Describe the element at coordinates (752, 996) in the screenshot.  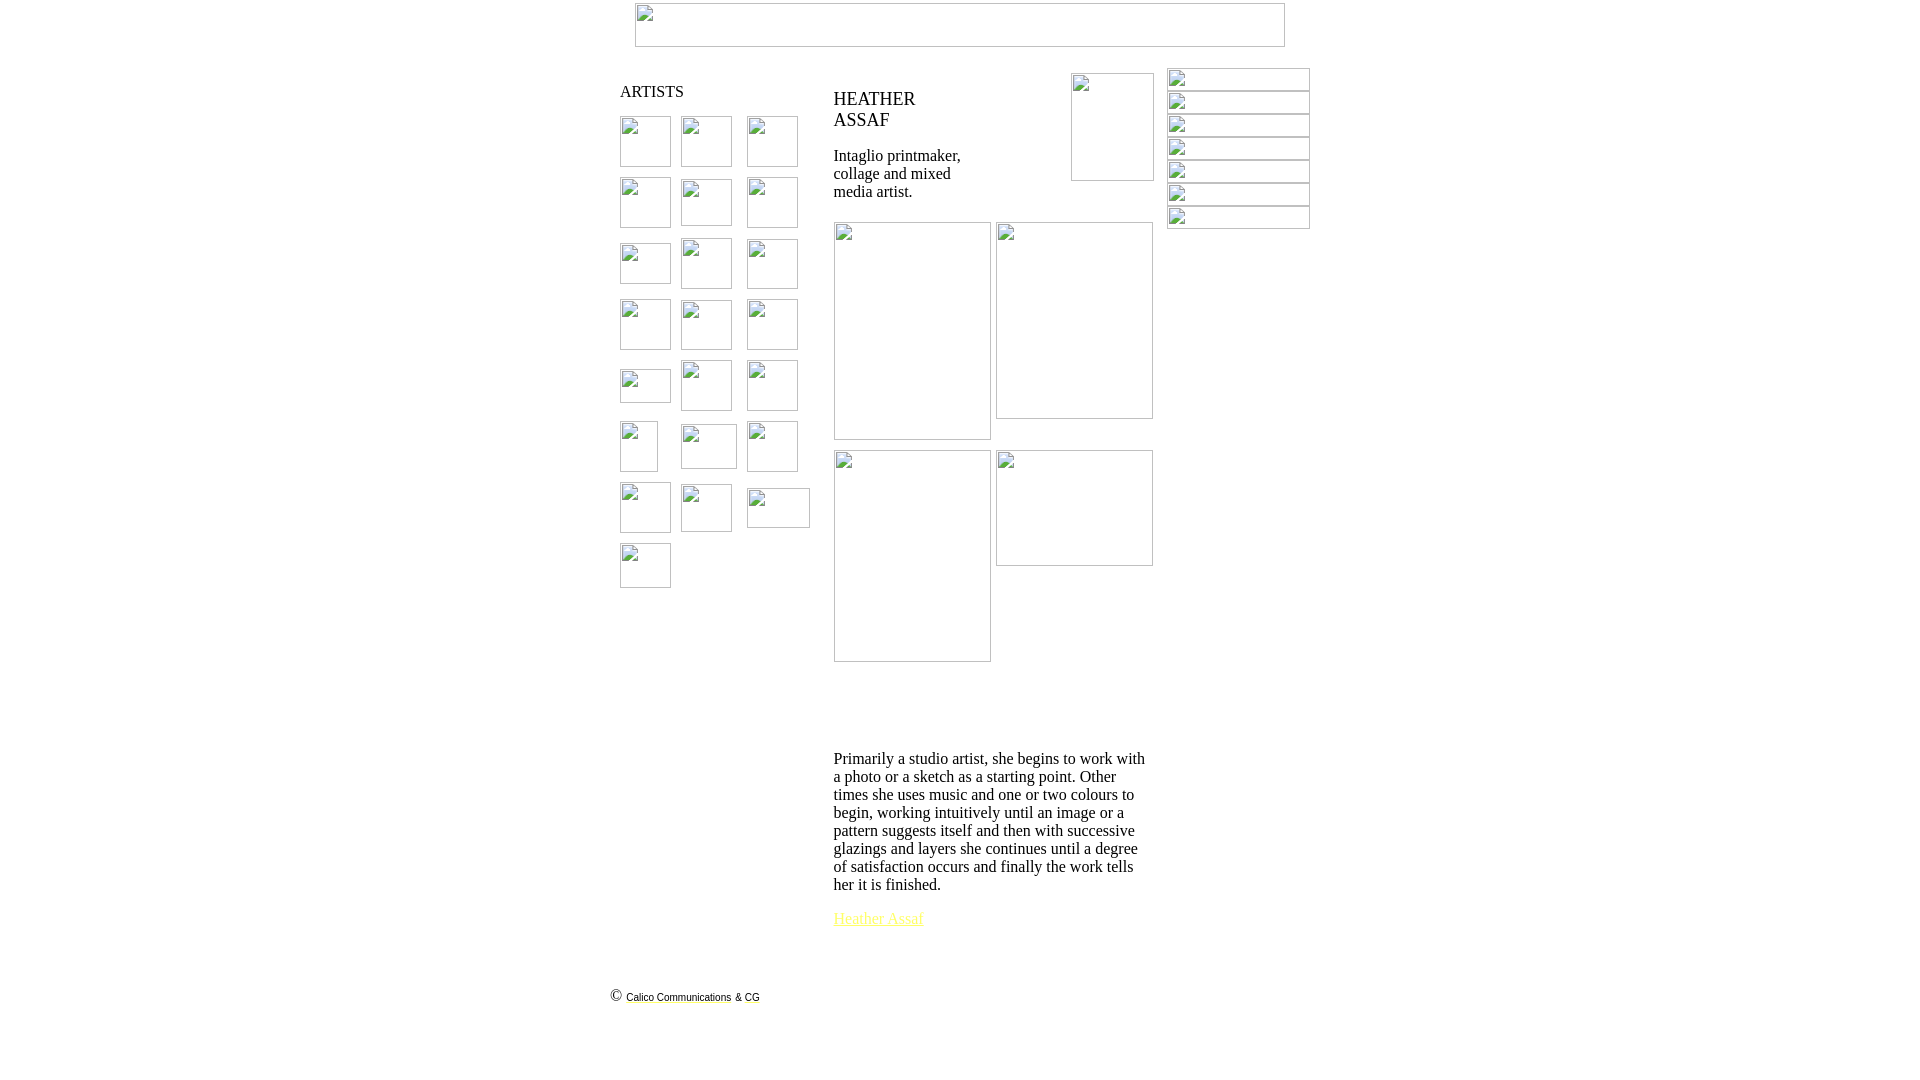
I see `CG` at that location.